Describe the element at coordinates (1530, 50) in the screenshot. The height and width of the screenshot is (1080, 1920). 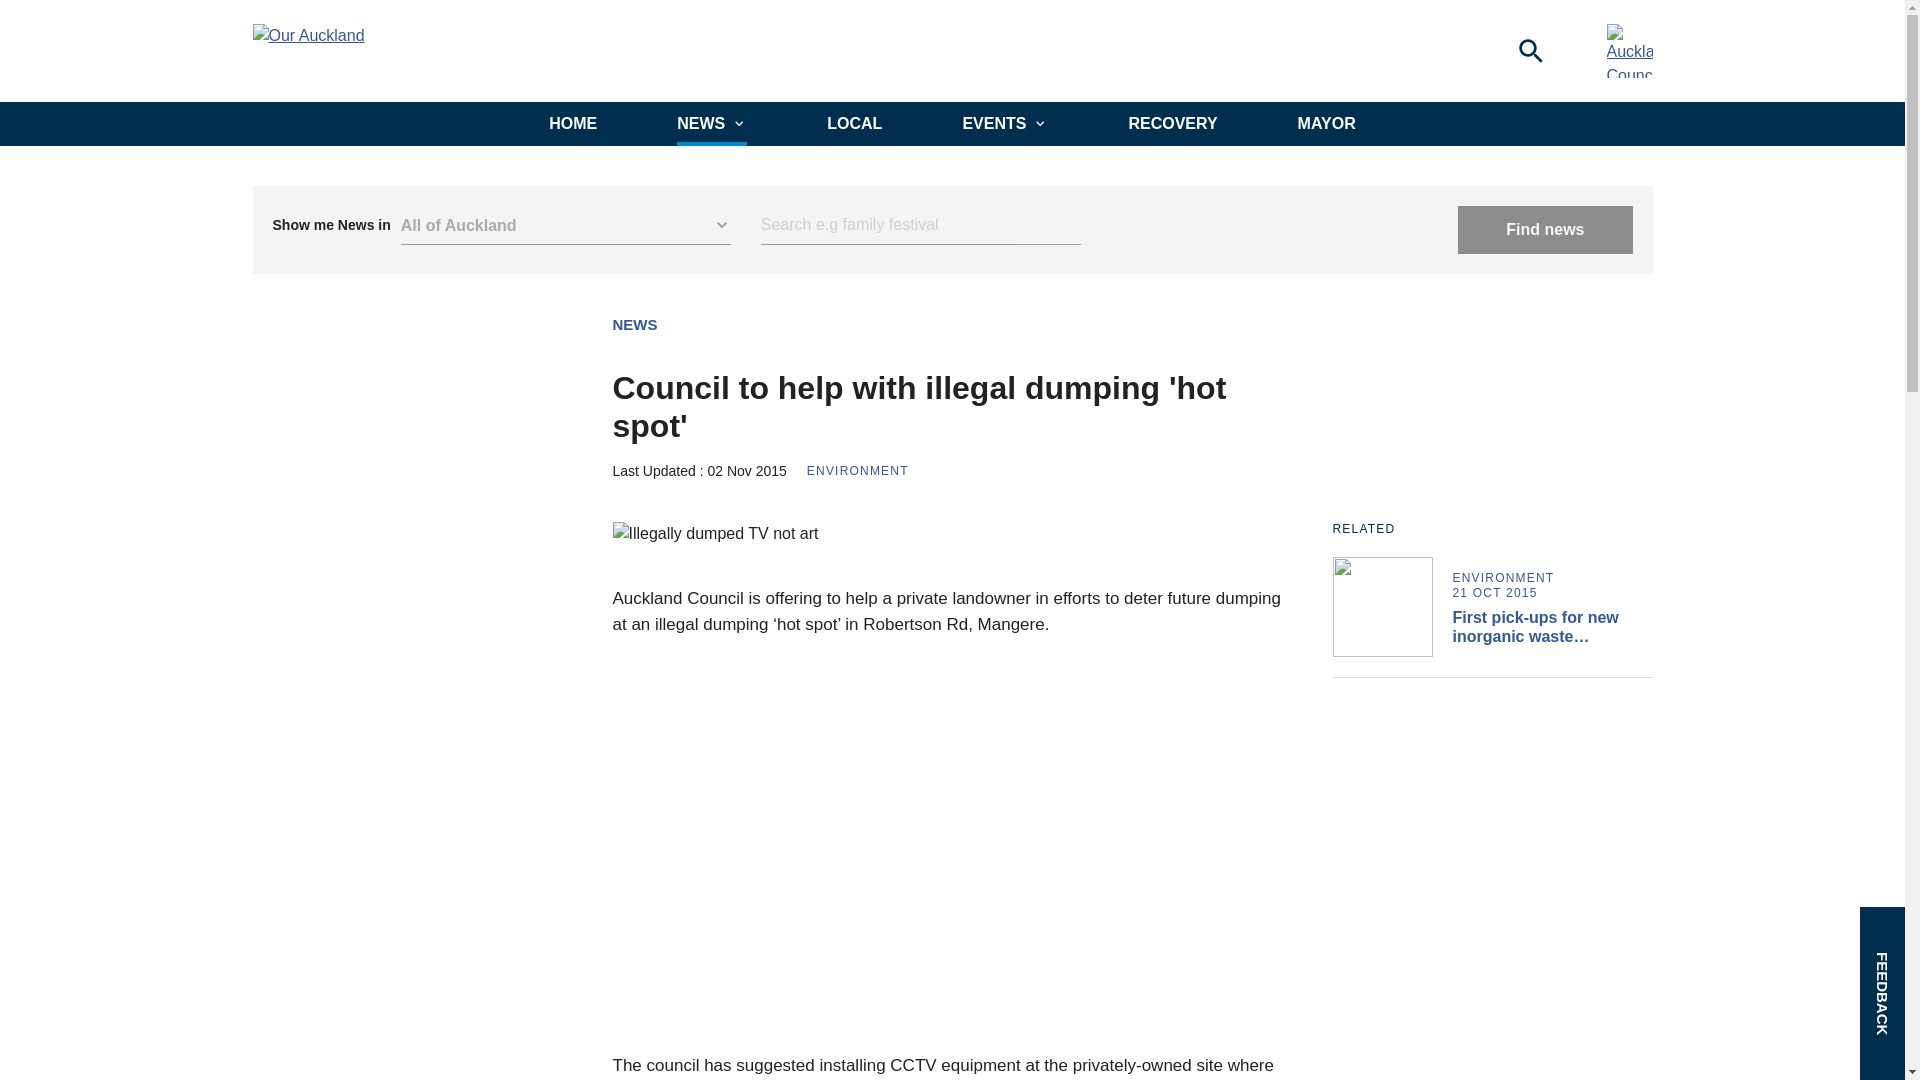
I see `Toggle search` at that location.